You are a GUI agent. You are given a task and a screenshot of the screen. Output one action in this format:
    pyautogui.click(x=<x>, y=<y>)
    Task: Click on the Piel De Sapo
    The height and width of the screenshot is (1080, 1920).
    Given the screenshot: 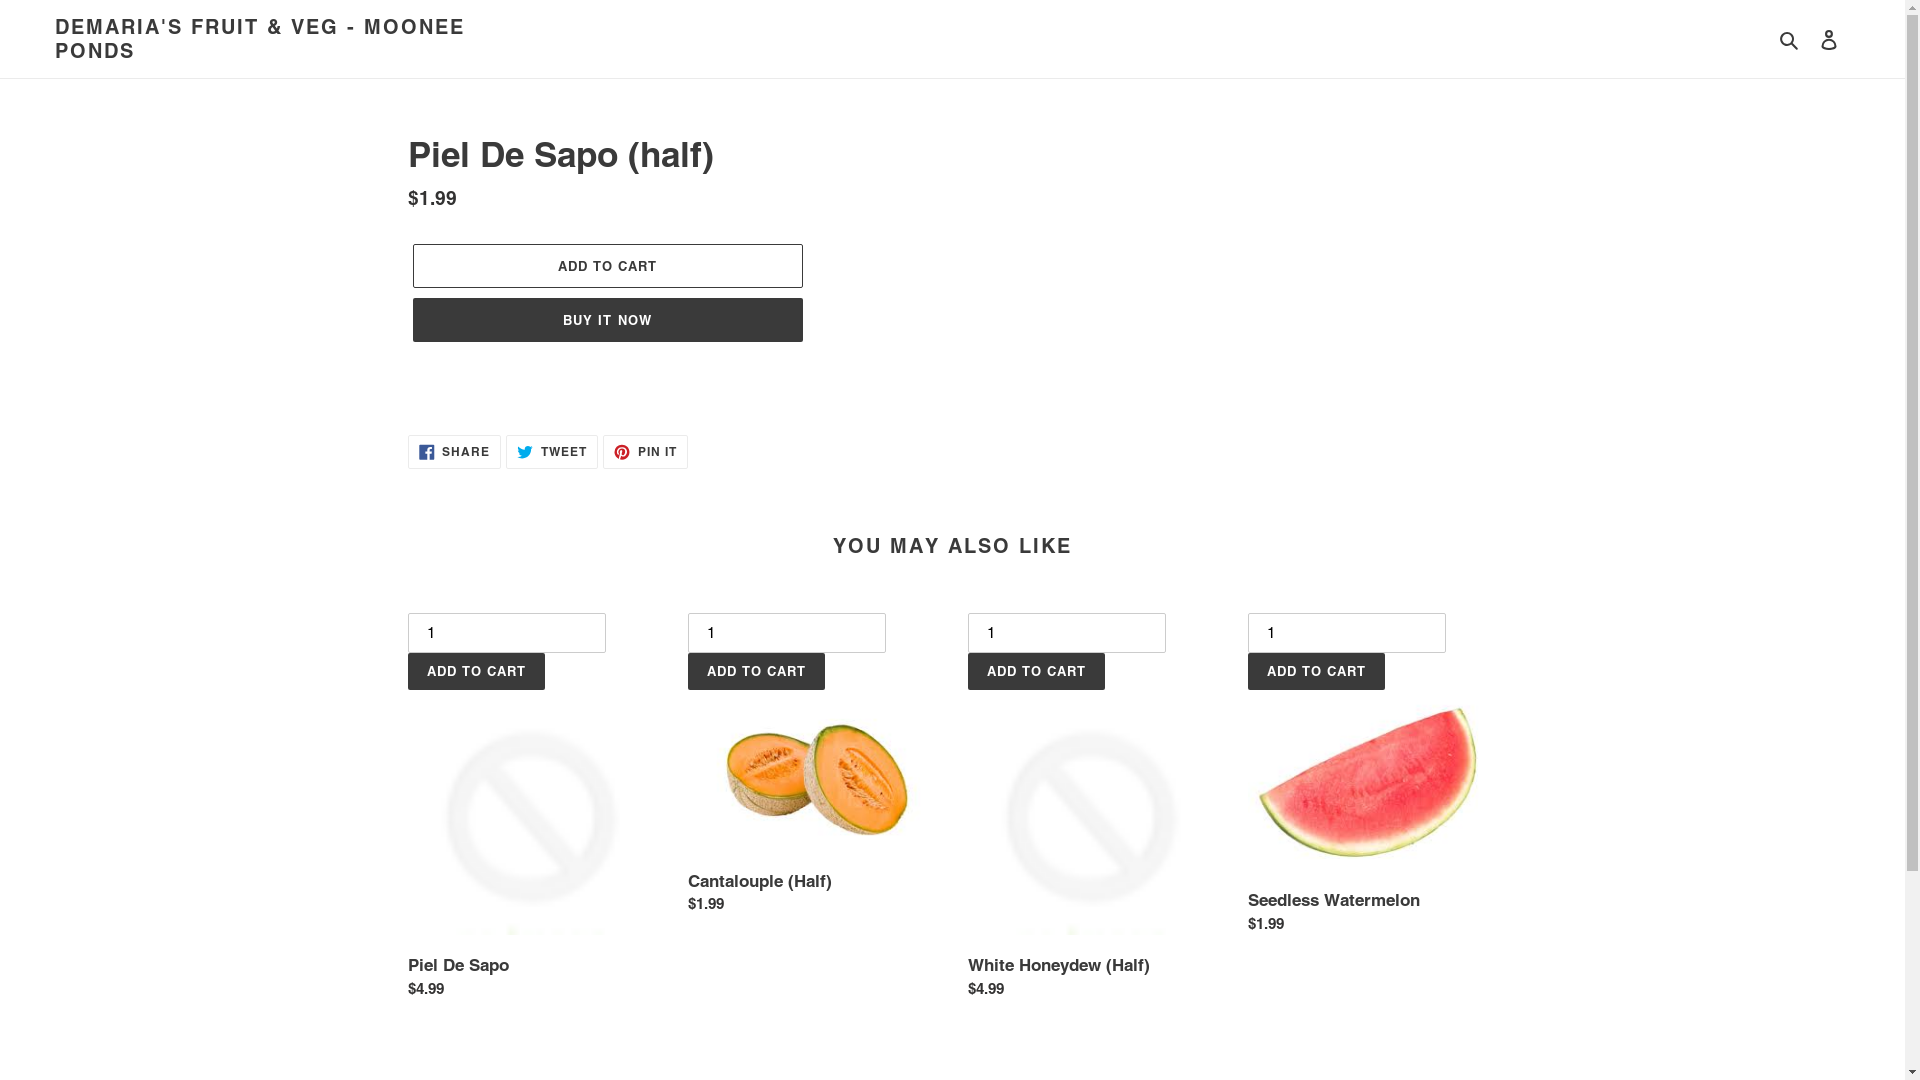 What is the action you would take?
    pyautogui.click(x=533, y=810)
    